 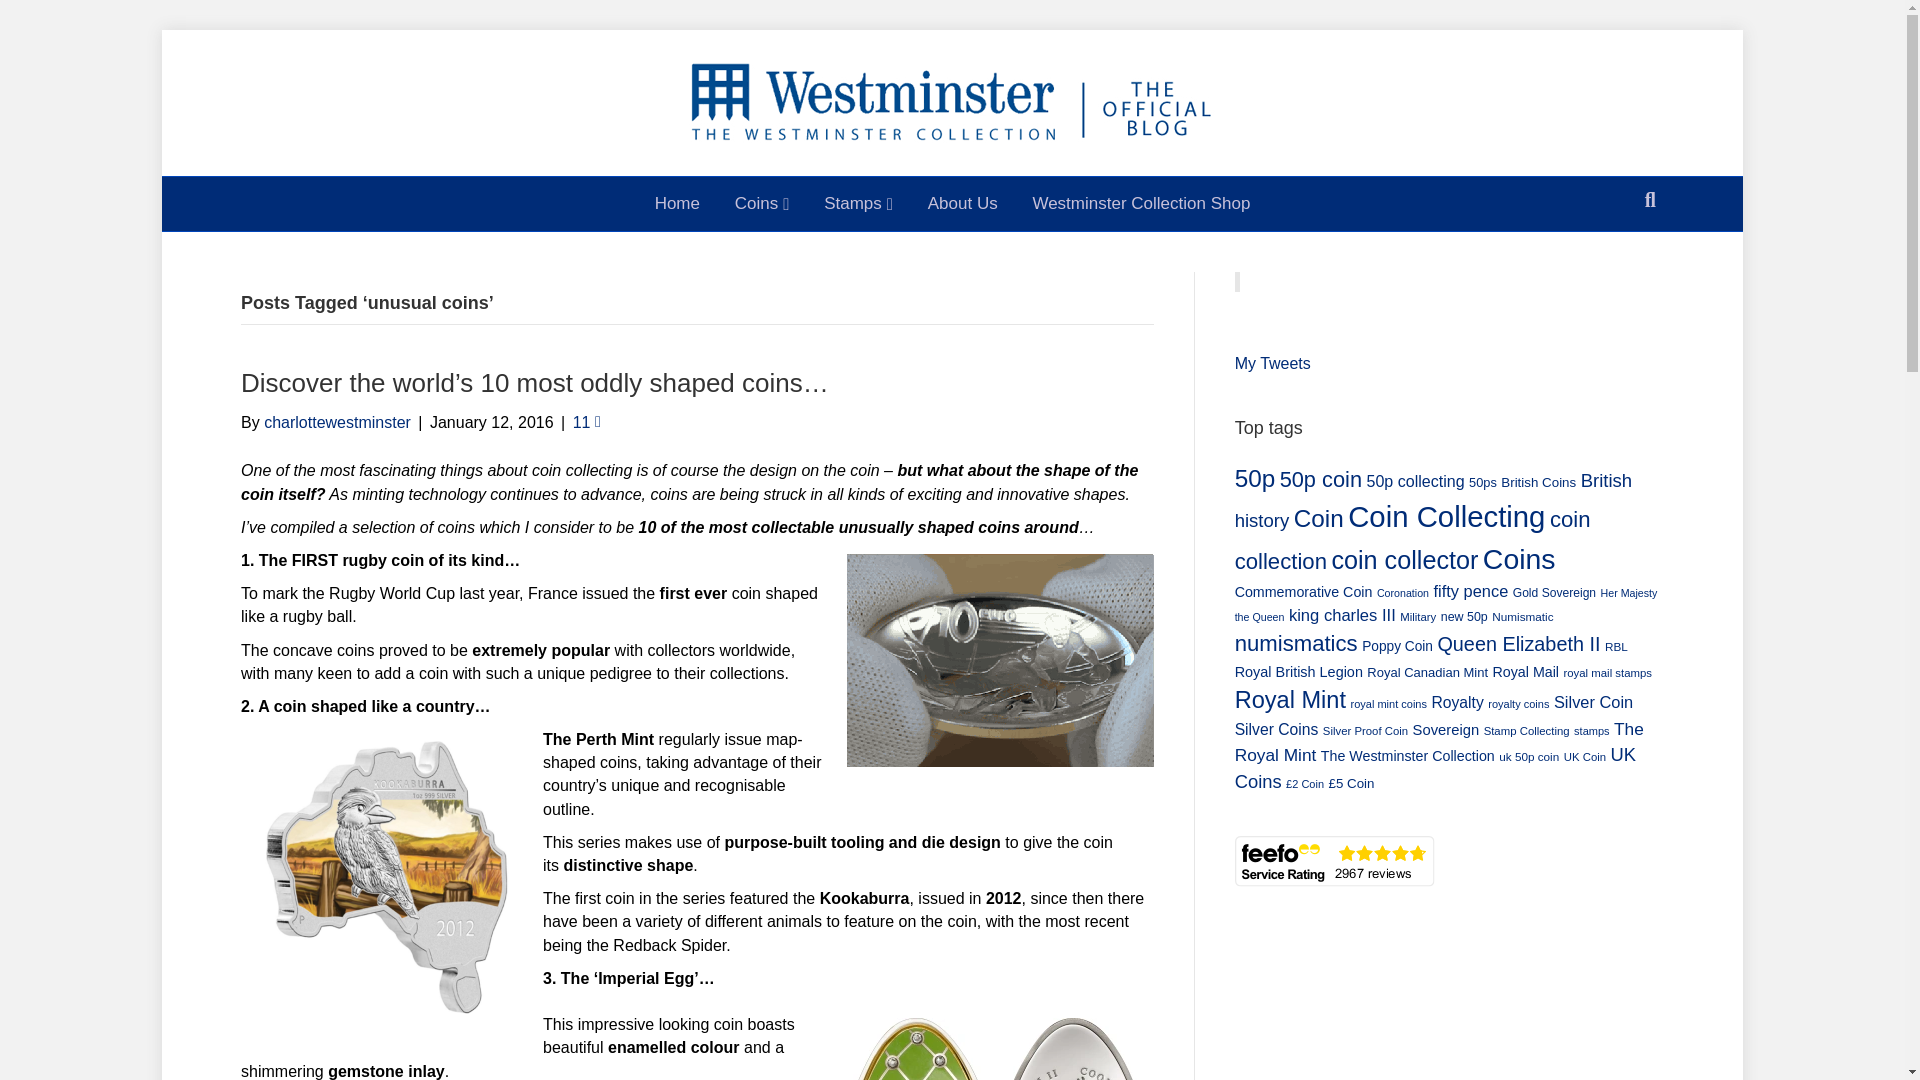 What do you see at coordinates (1334, 860) in the screenshot?
I see `See what our customers say about us` at bounding box center [1334, 860].